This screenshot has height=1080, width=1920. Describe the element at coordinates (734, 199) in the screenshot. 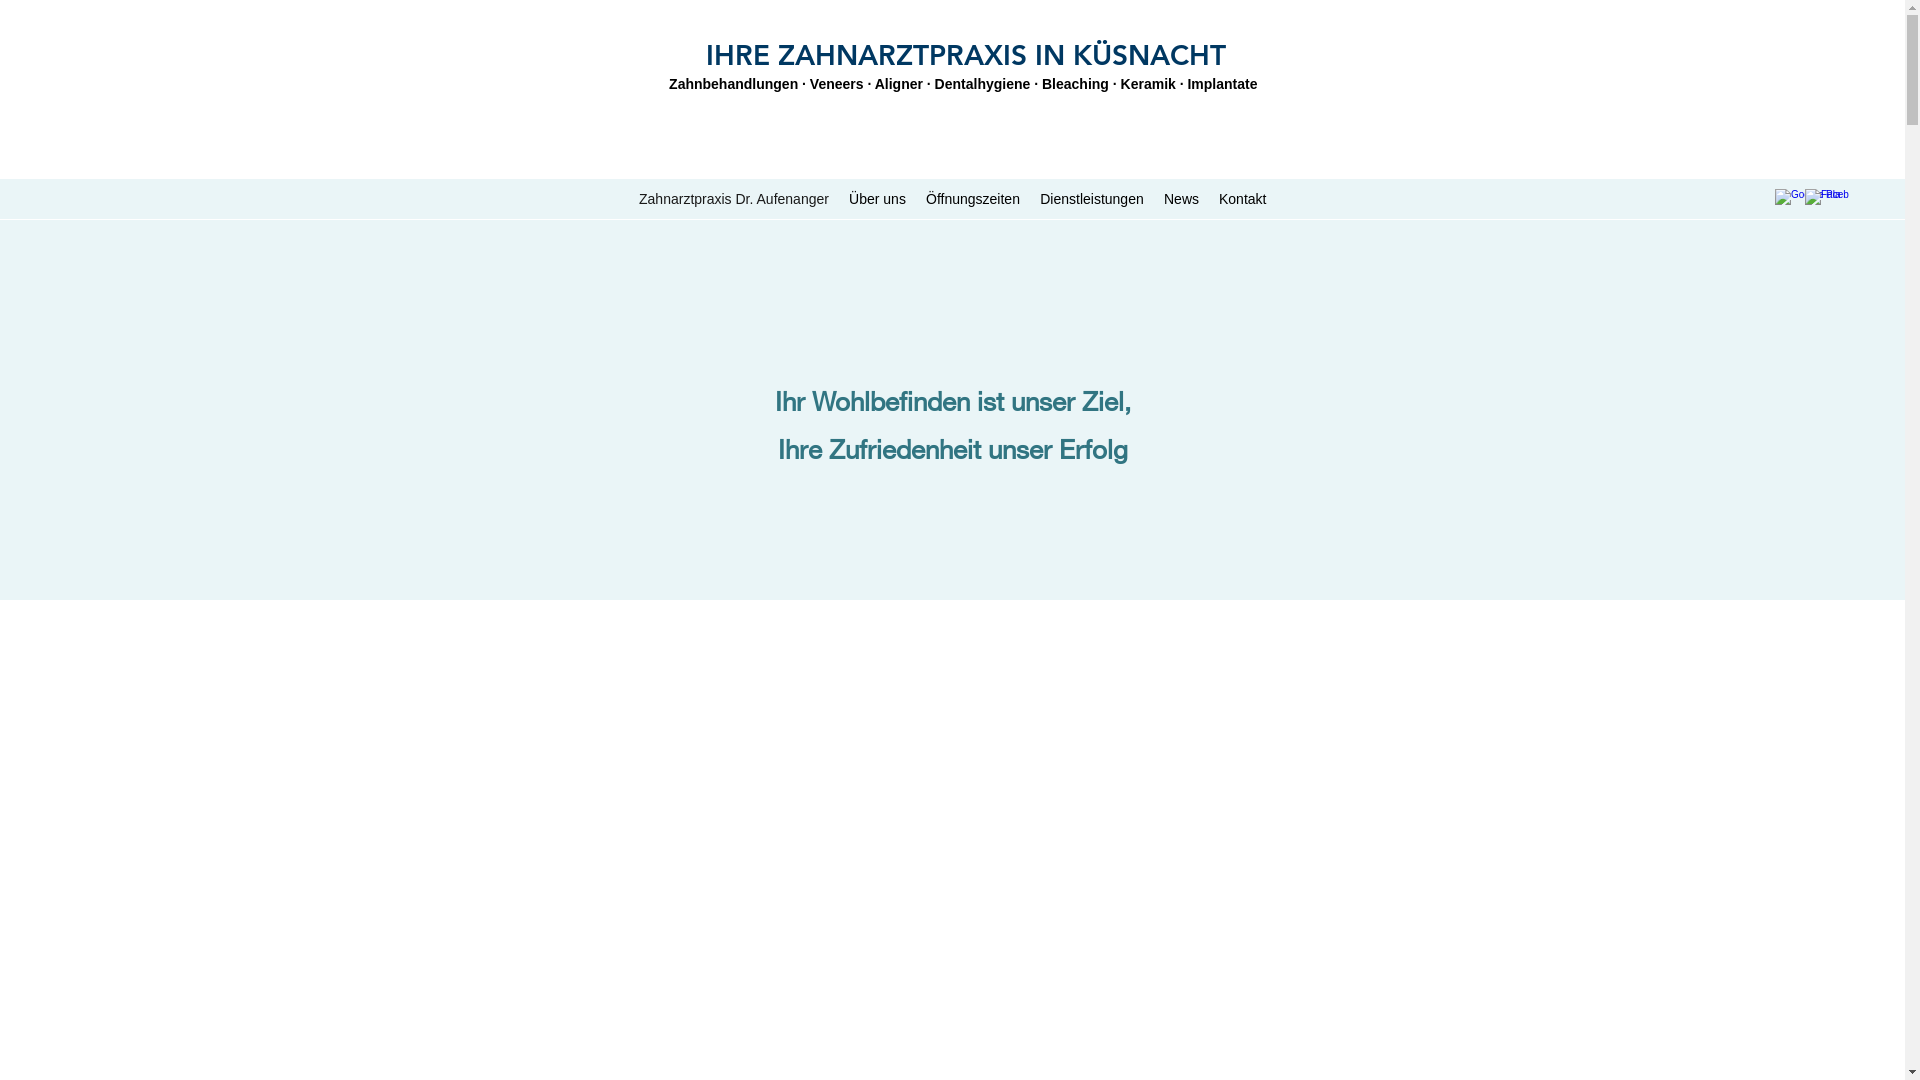

I see `Zahnarztpraxis Dr. Aufenanger` at that location.